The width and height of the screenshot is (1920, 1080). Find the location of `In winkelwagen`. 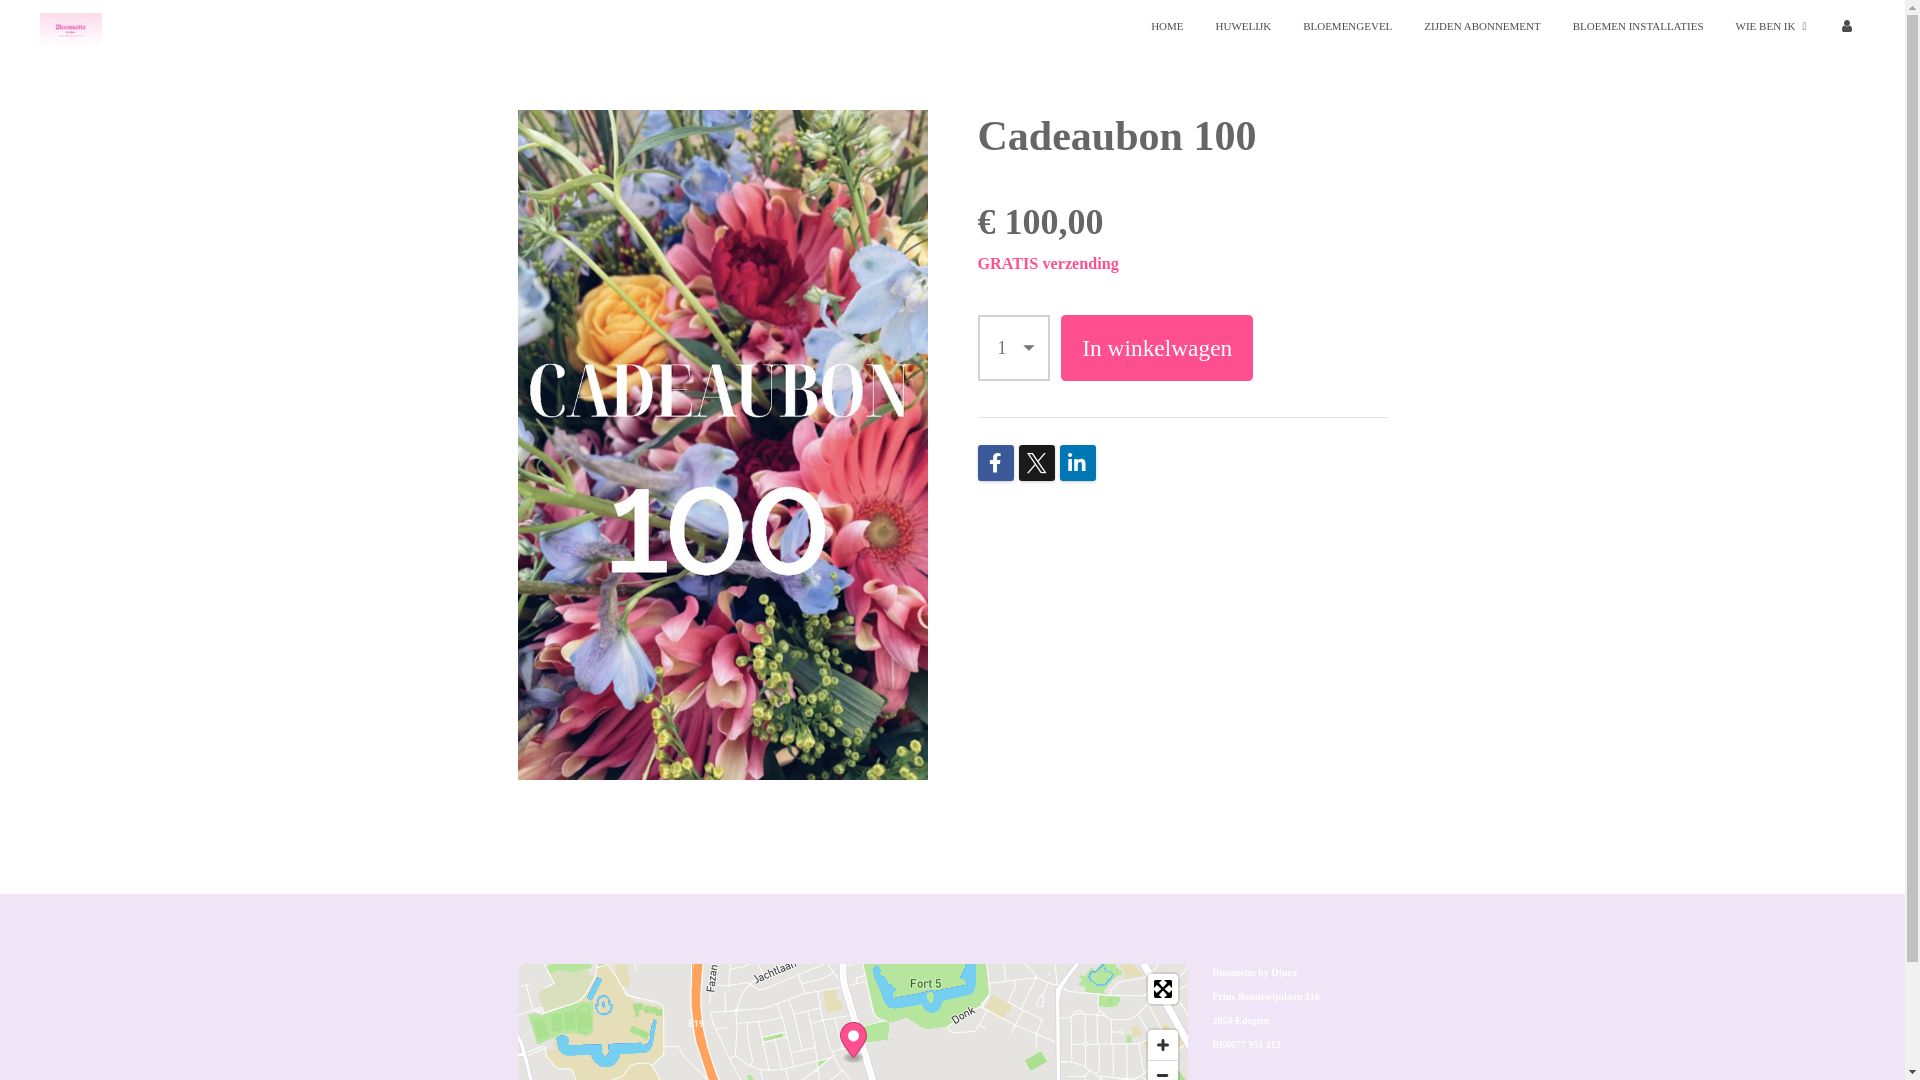

In winkelwagen is located at coordinates (1157, 348).